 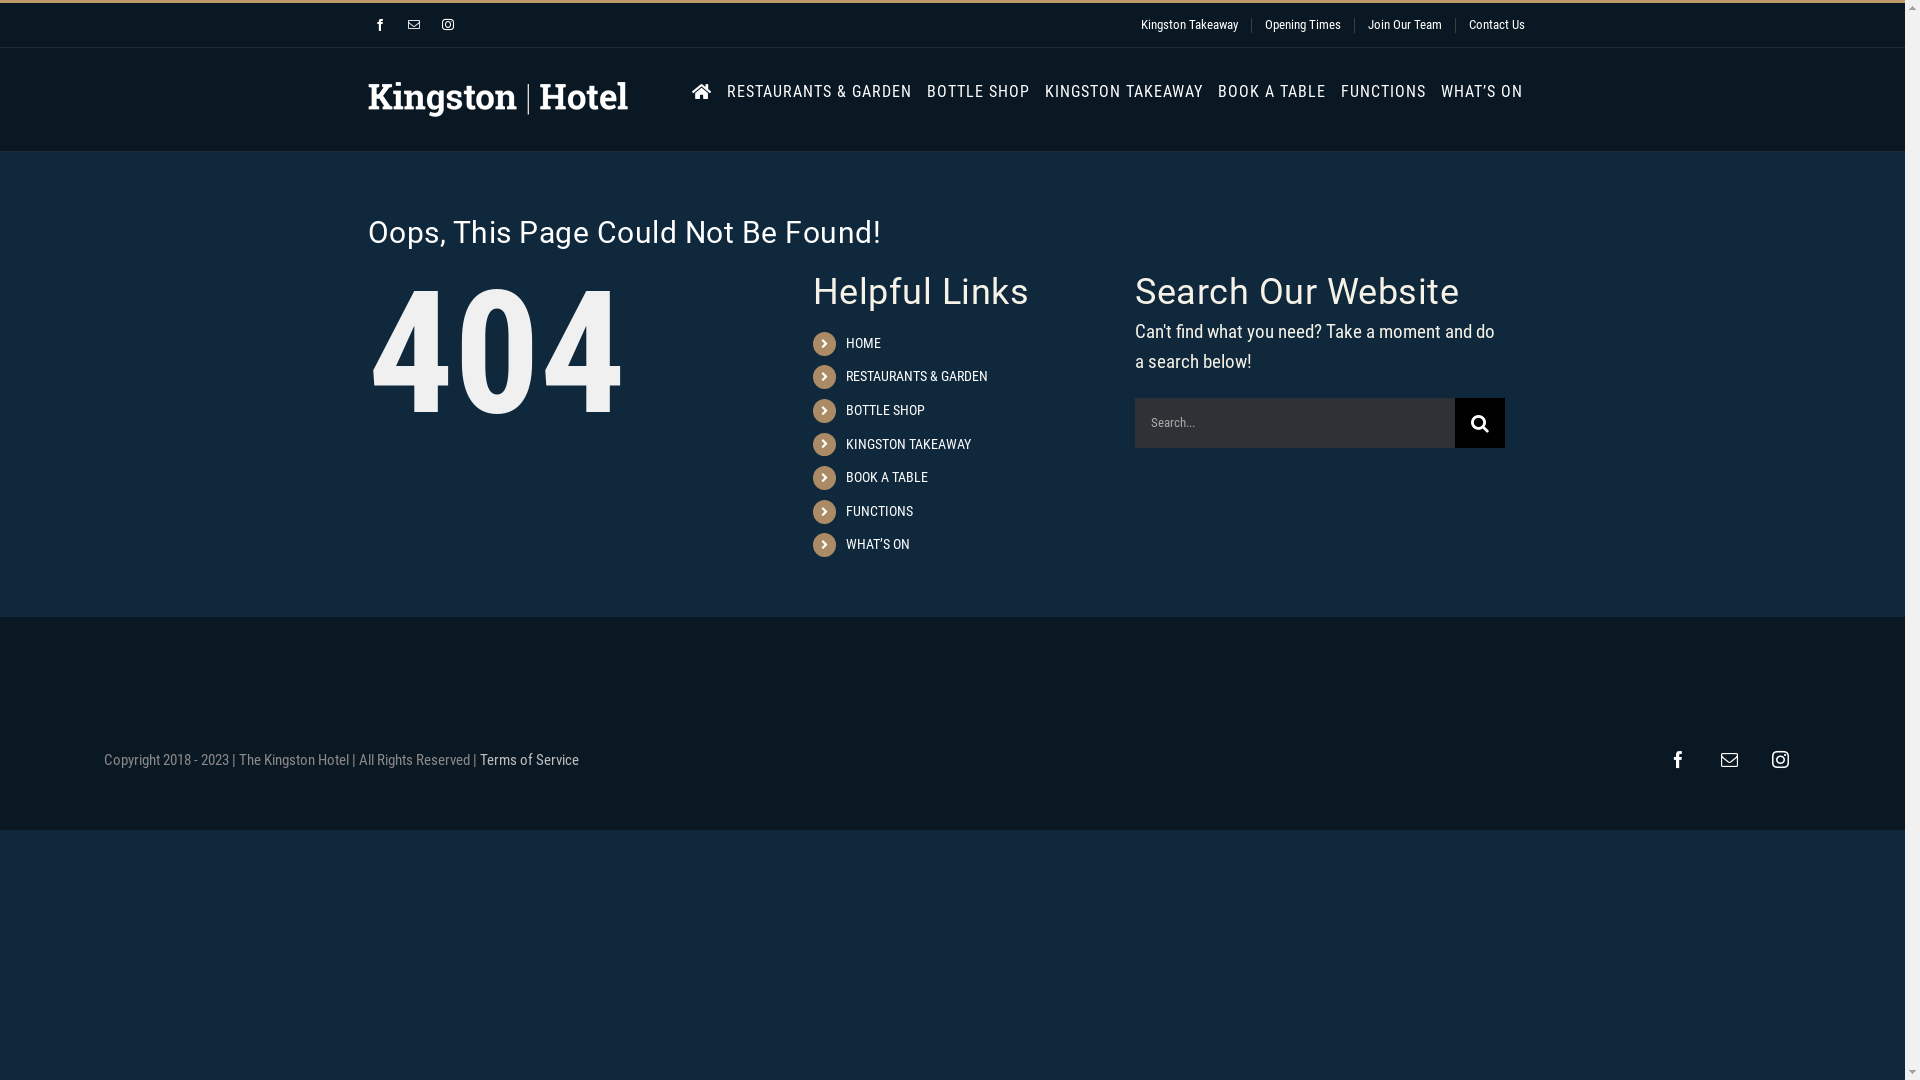 What do you see at coordinates (1272, 90) in the screenshot?
I see `BOOK A TABLE` at bounding box center [1272, 90].